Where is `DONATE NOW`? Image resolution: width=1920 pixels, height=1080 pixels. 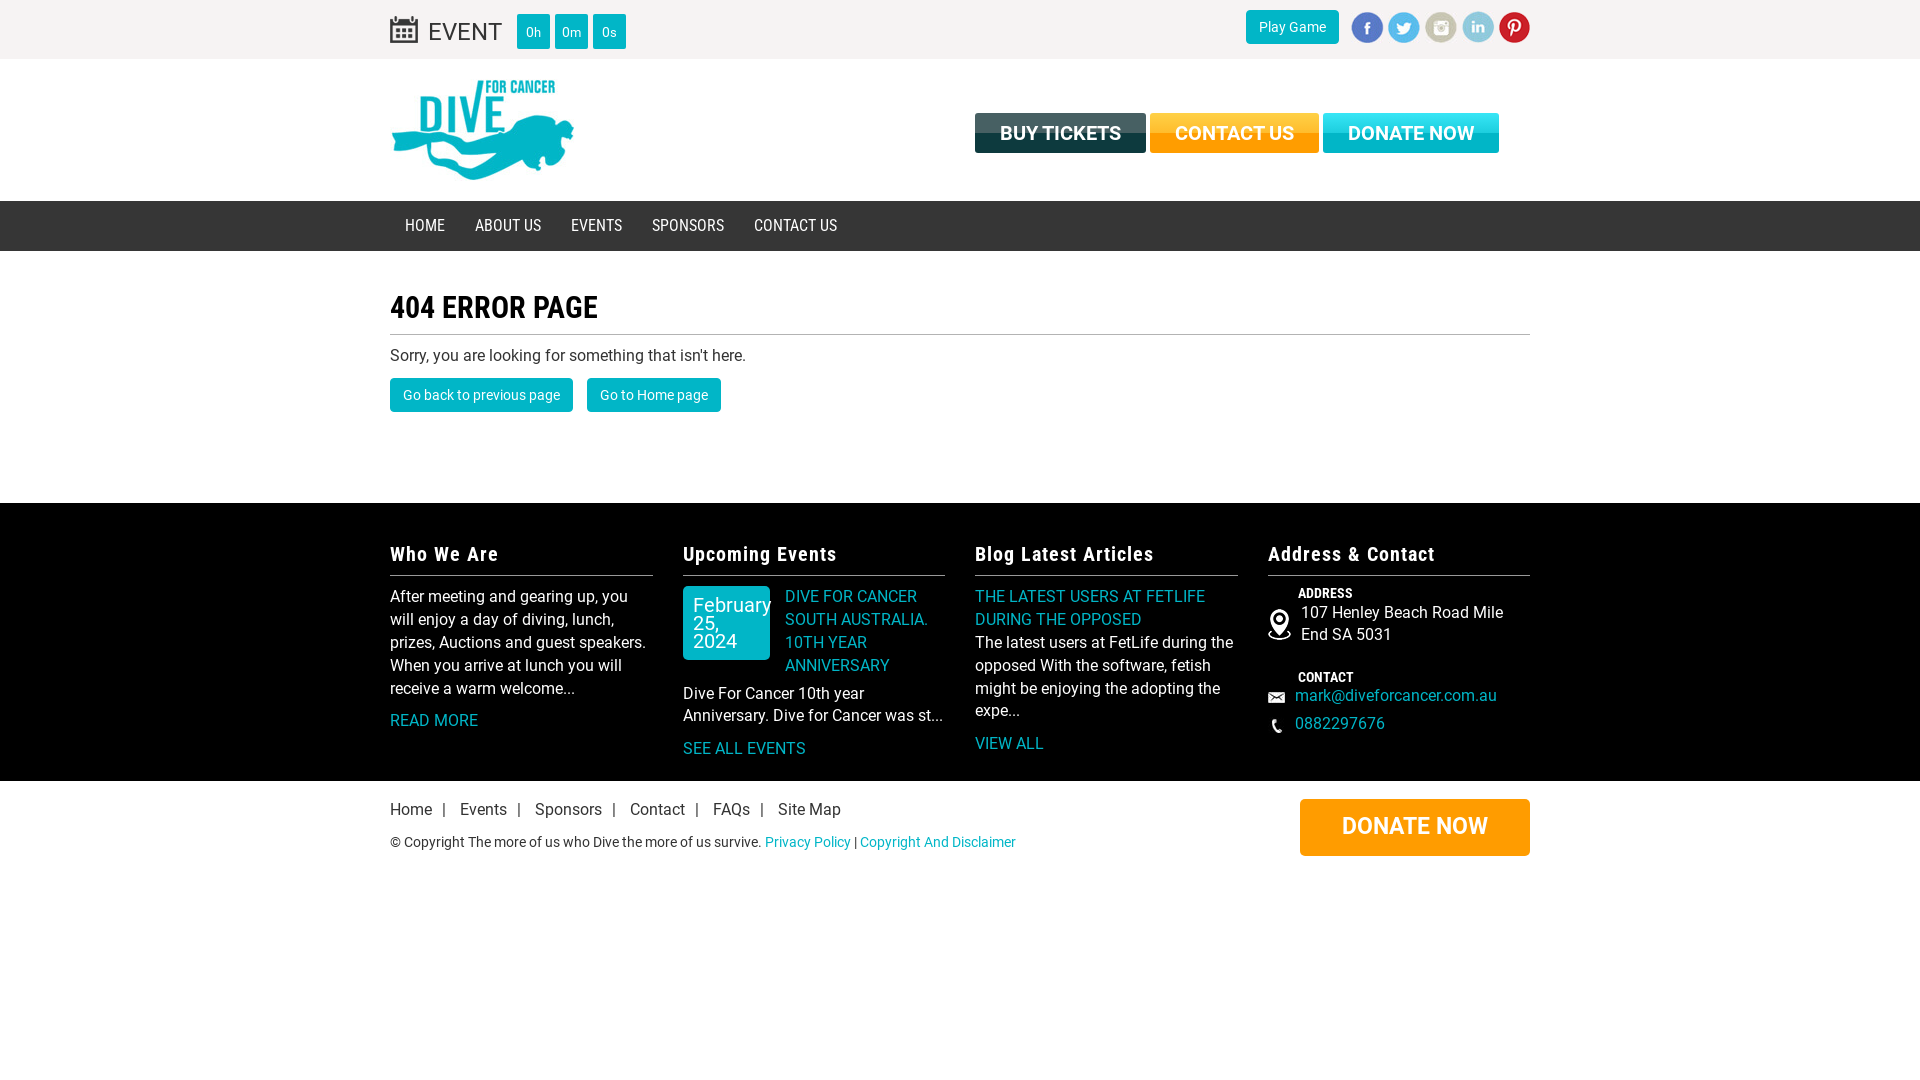 DONATE NOW is located at coordinates (1415, 828).